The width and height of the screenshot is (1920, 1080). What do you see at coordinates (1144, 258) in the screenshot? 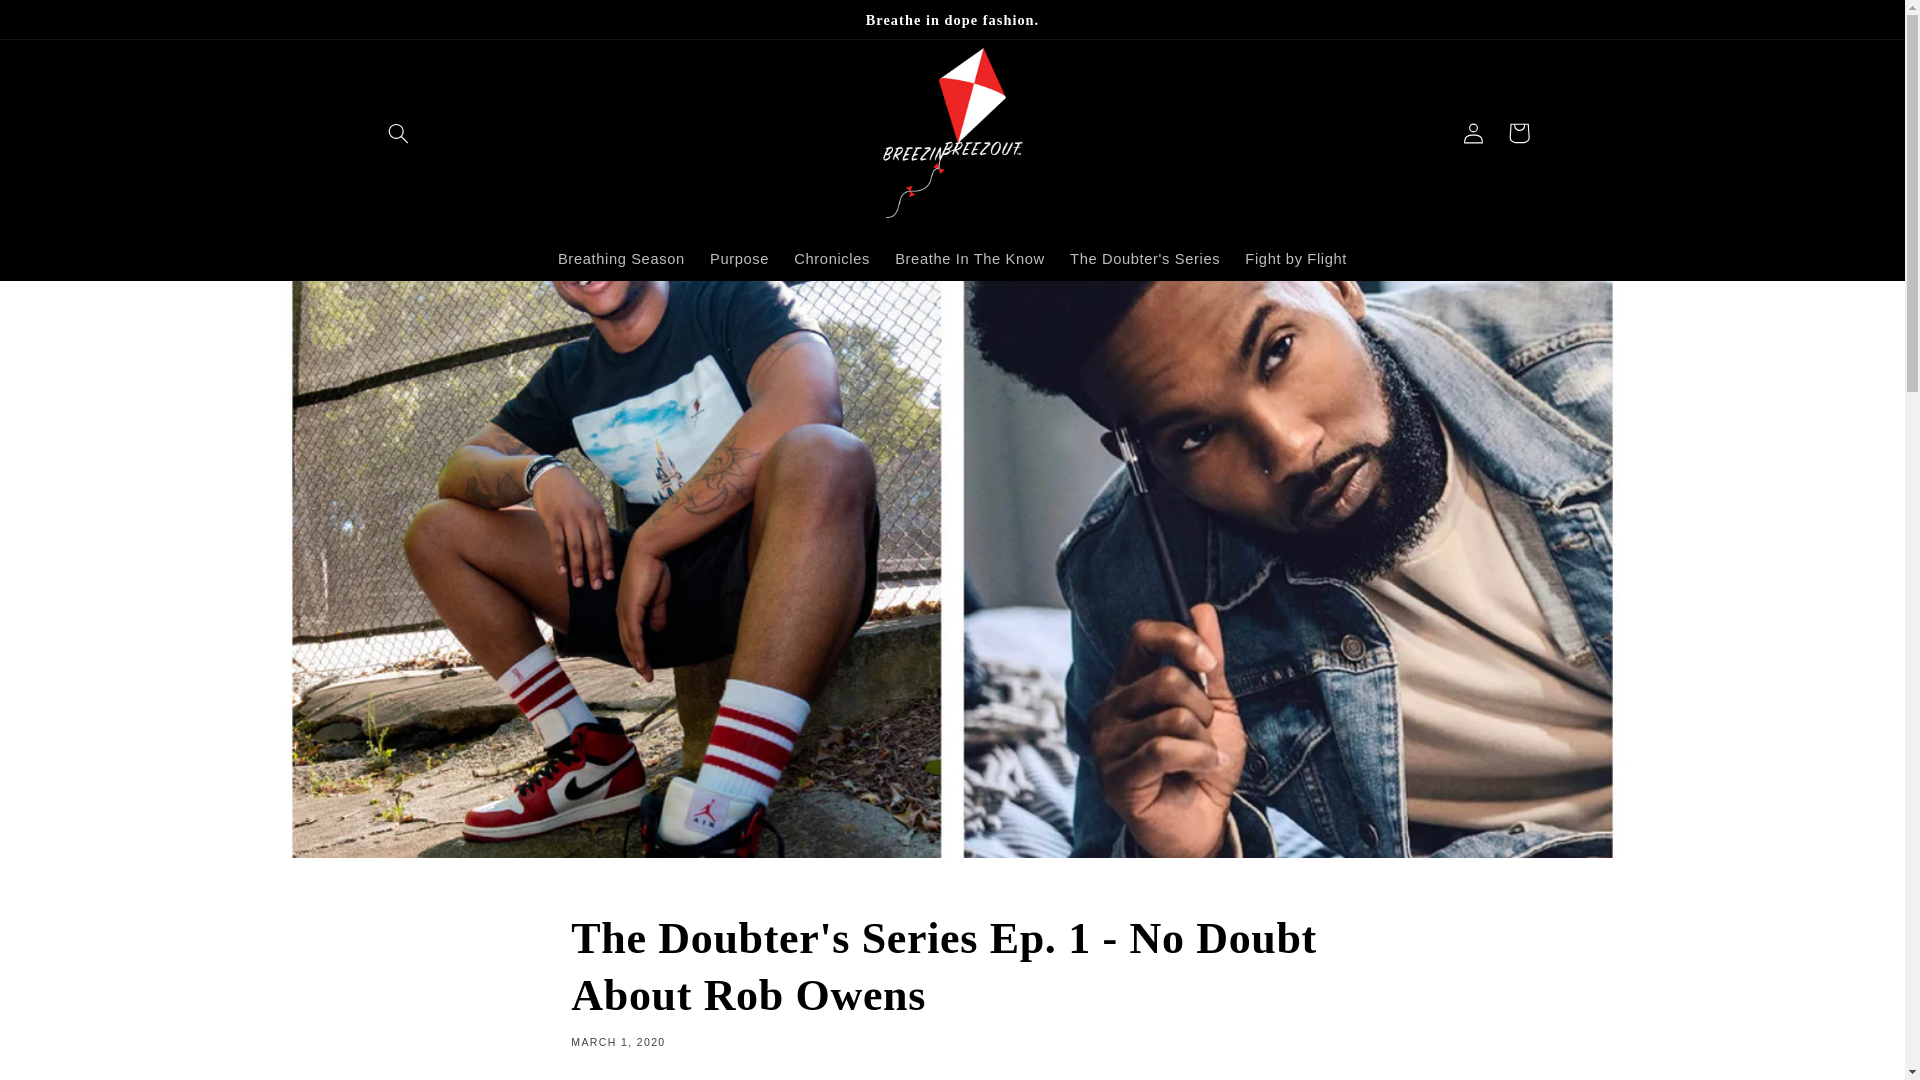
I see `The Doubter's Series` at bounding box center [1144, 258].